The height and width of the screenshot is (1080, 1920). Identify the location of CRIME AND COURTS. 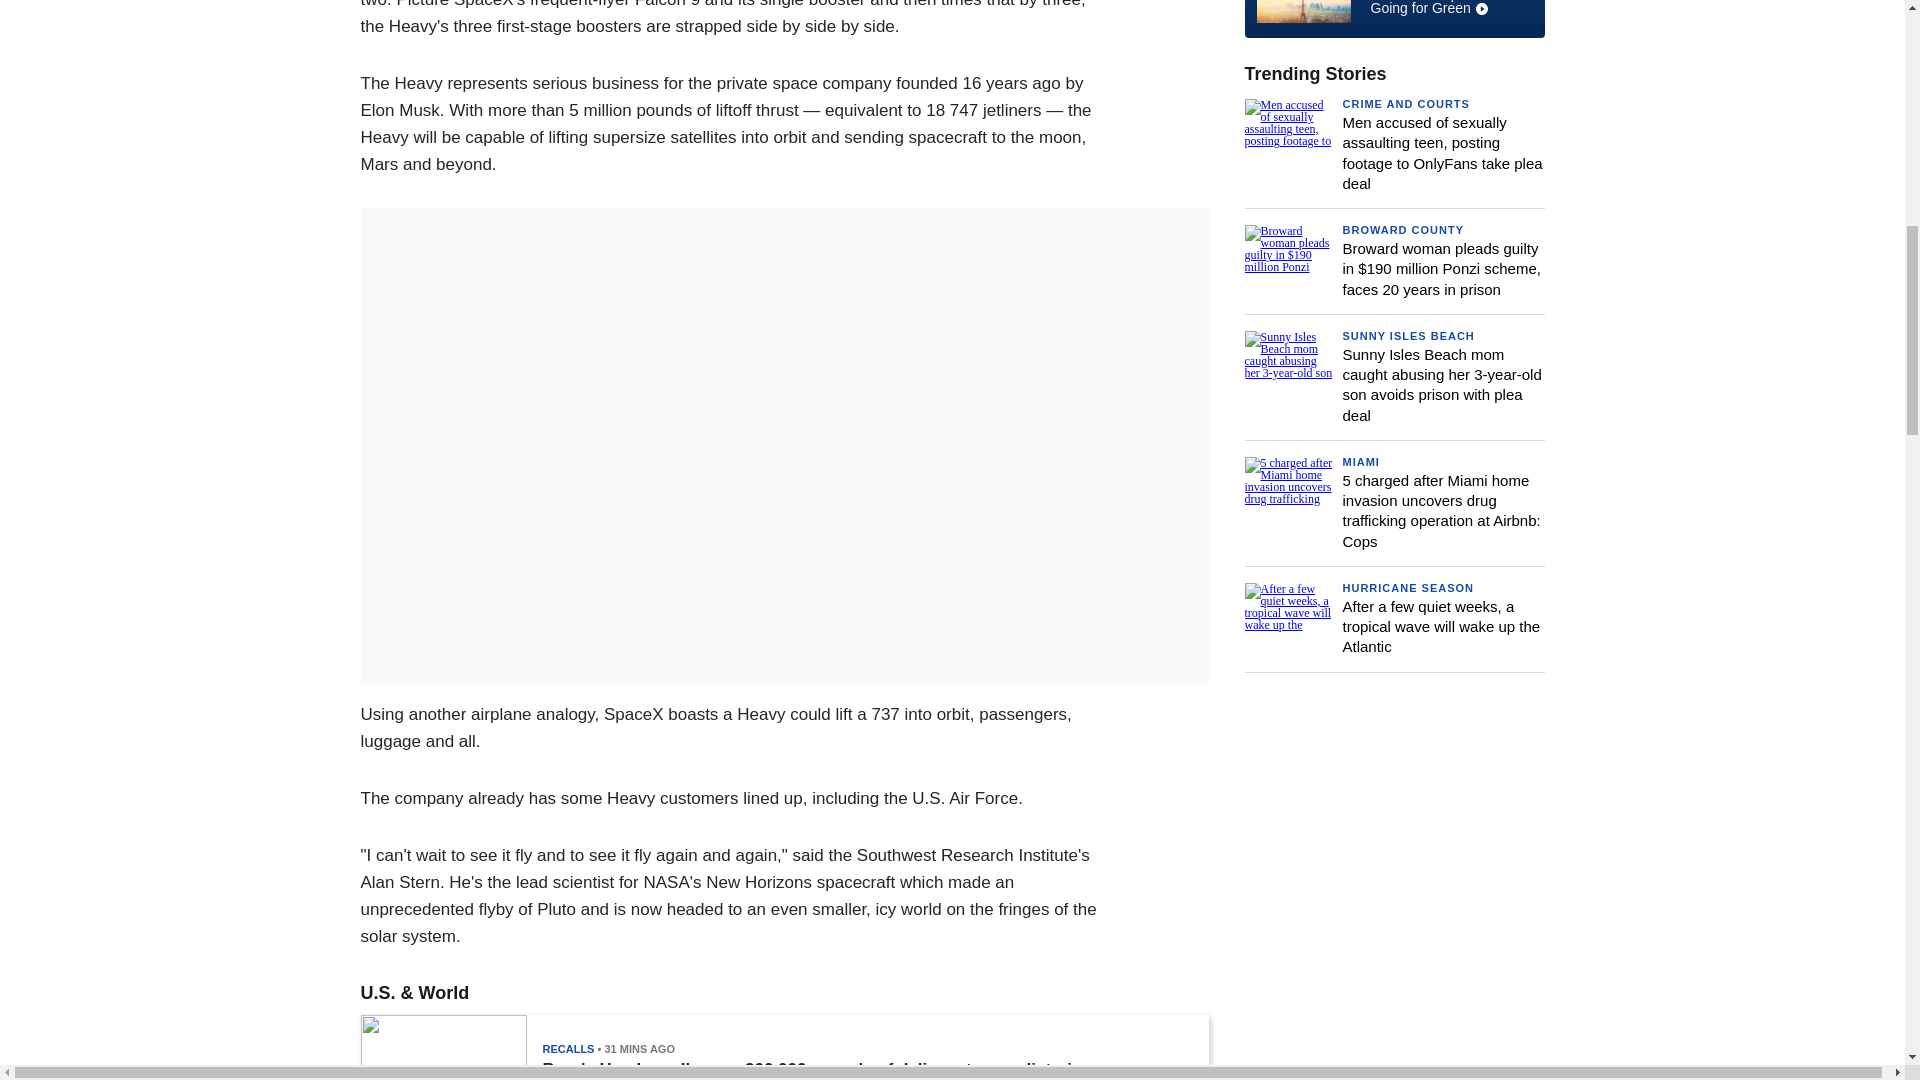
(1405, 104).